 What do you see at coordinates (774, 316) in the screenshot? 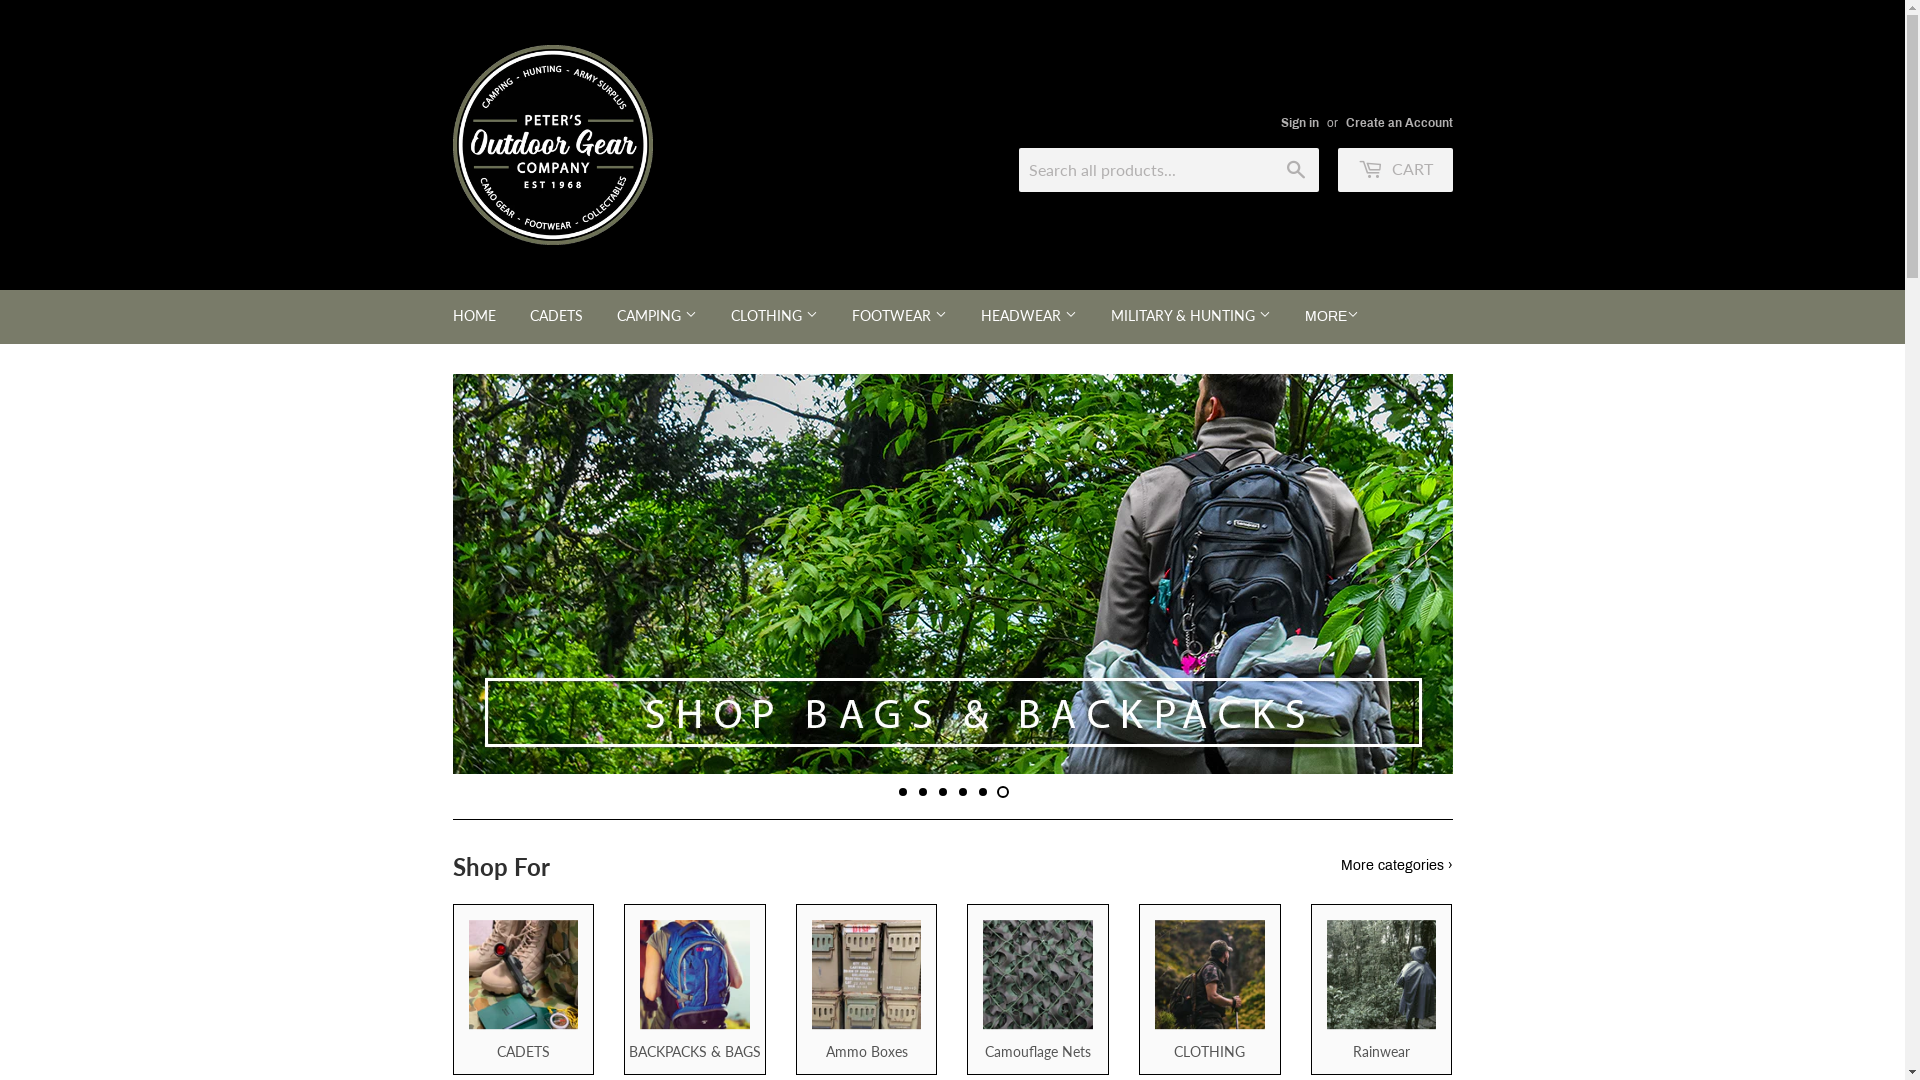
I see `CLOTHING` at bounding box center [774, 316].